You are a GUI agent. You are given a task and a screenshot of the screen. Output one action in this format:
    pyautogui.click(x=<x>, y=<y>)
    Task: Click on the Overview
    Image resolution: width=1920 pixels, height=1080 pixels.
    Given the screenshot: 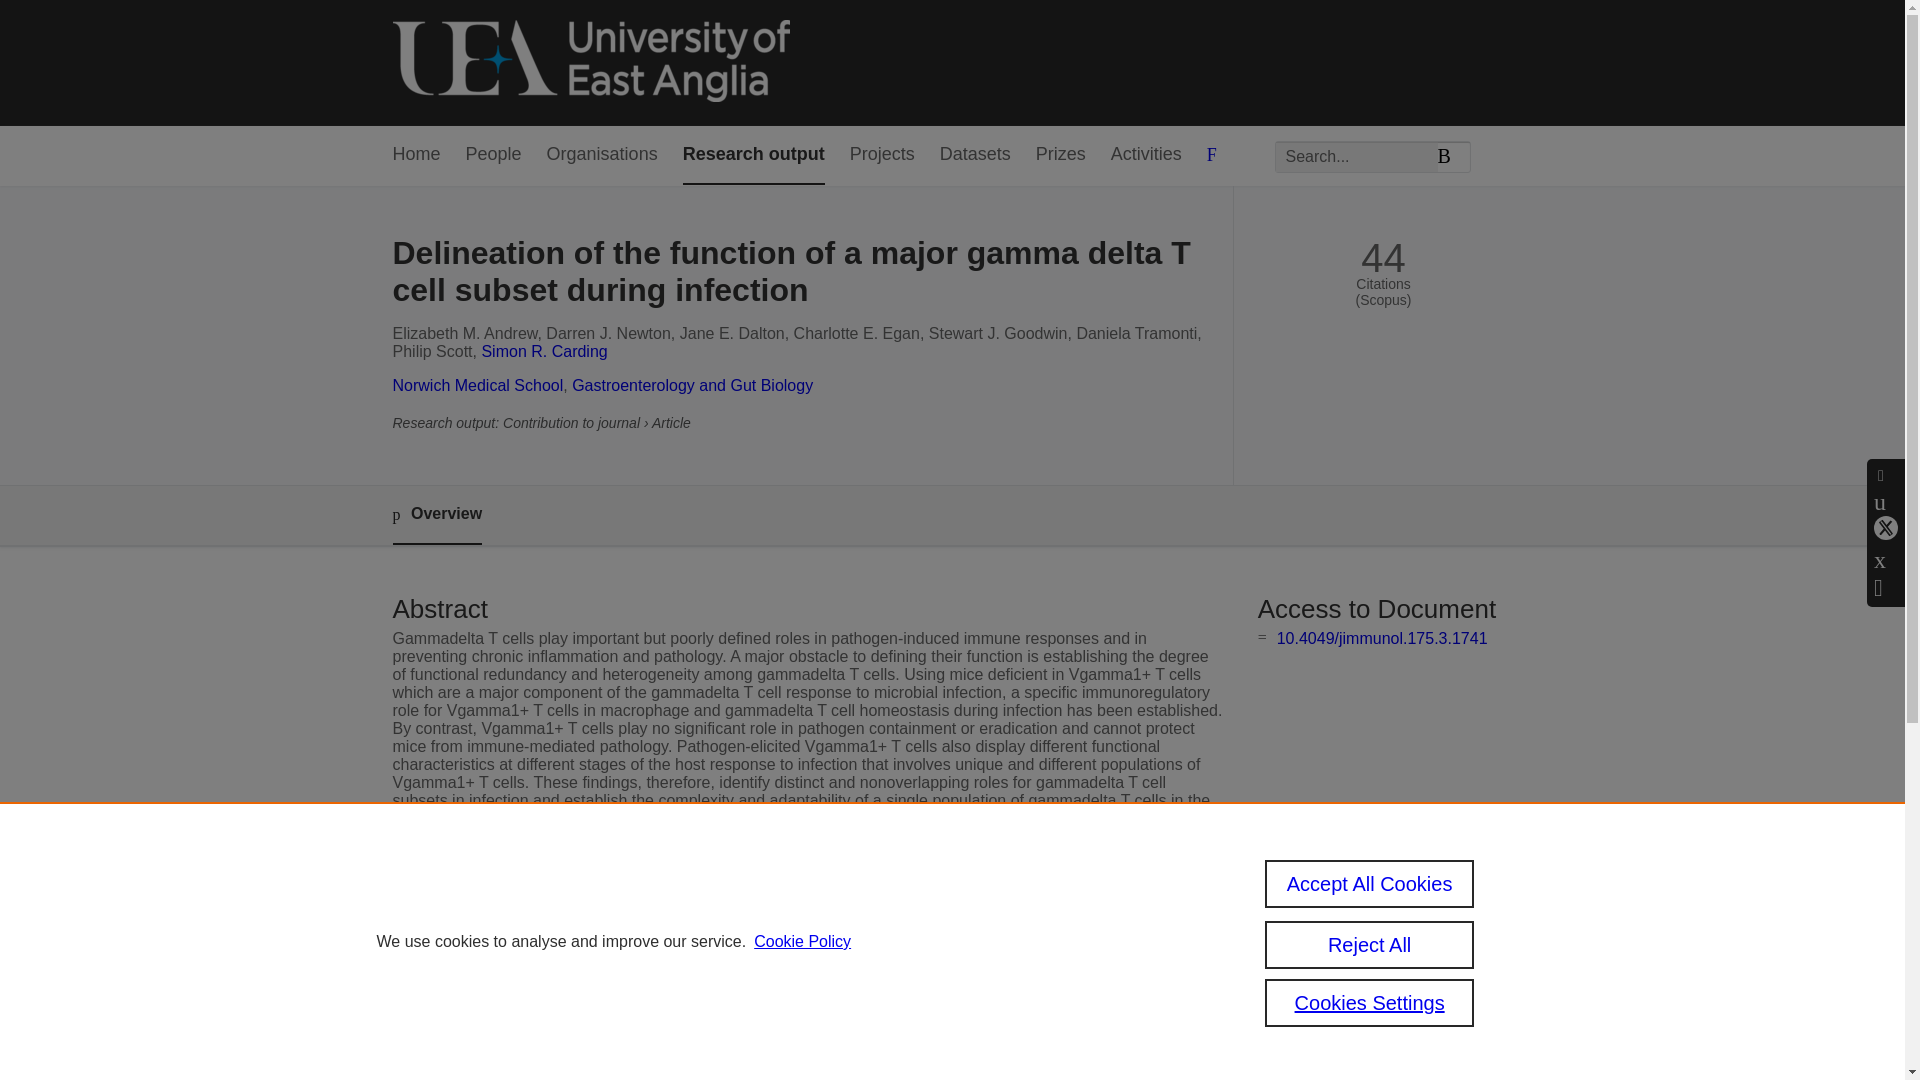 What is the action you would take?
    pyautogui.click(x=436, y=516)
    